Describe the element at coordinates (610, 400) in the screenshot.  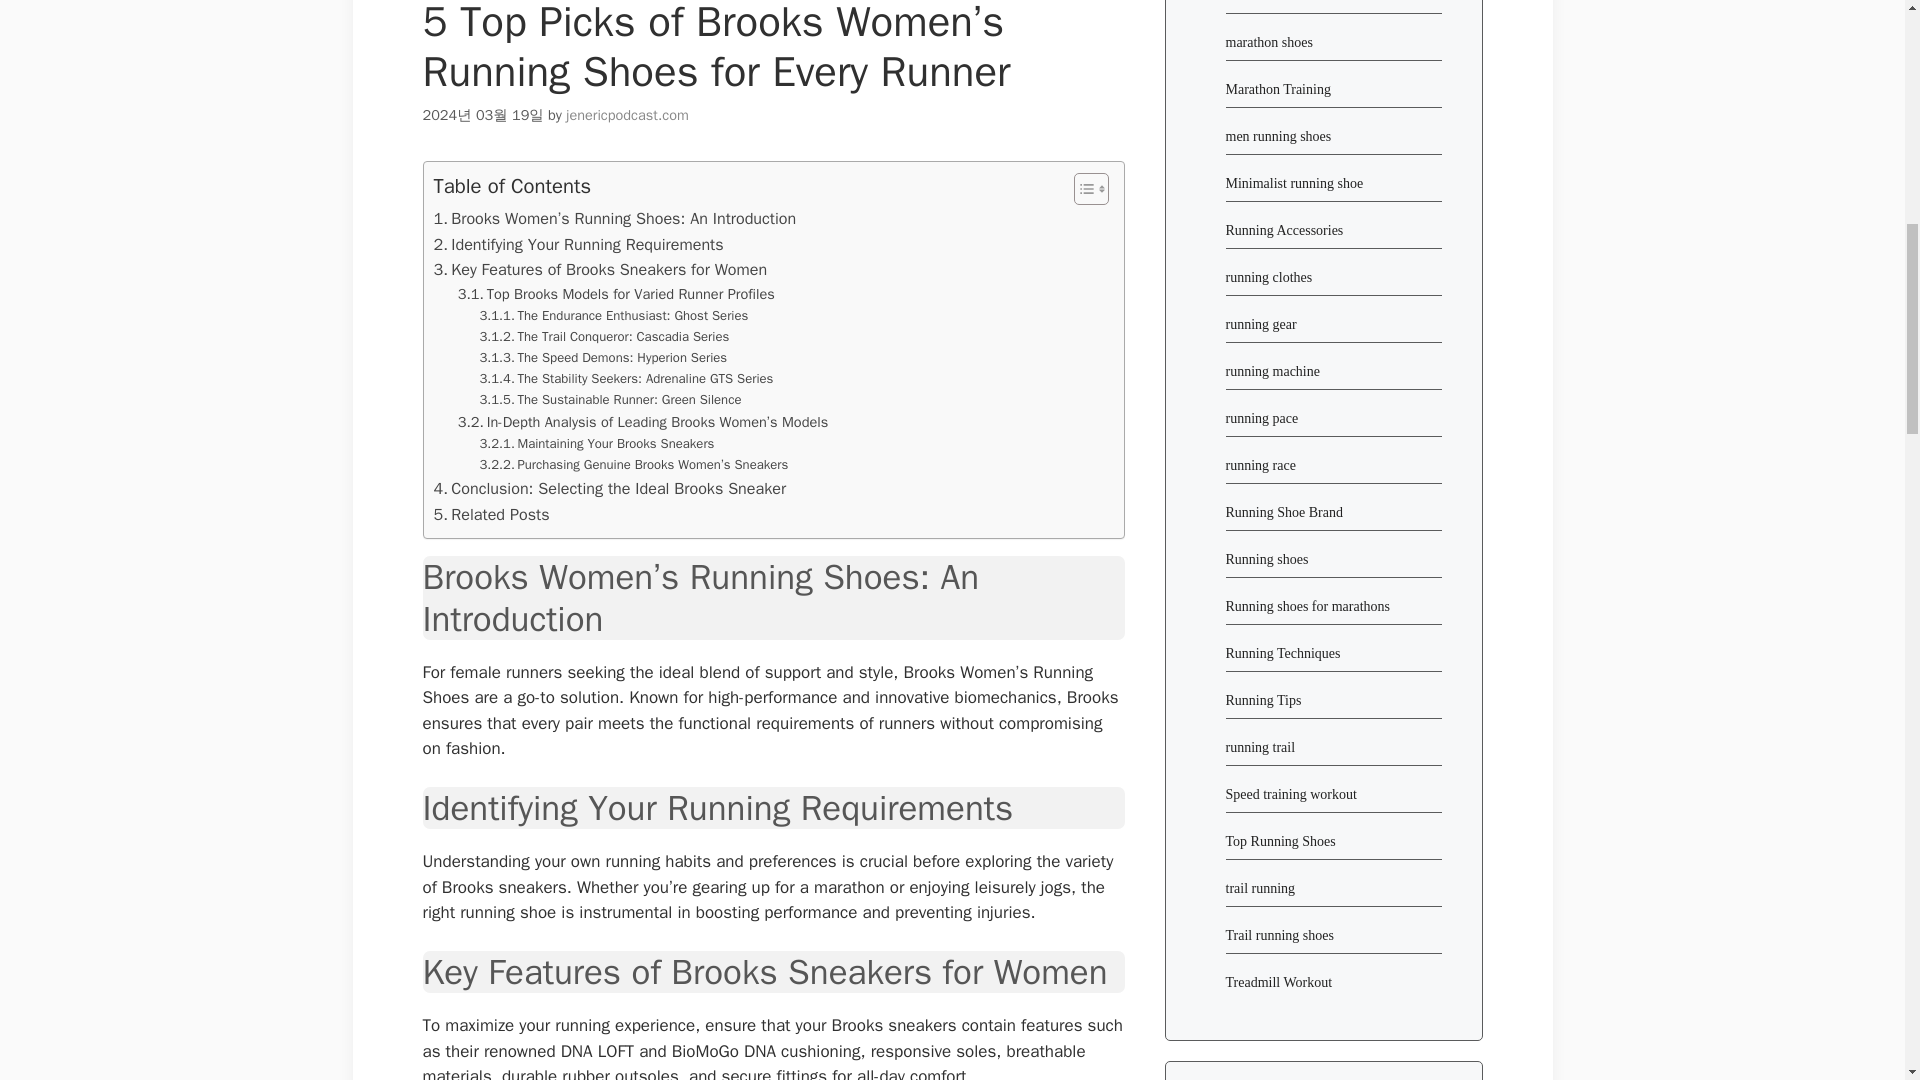
I see `The Sustainable Runner: Green Silence` at that location.